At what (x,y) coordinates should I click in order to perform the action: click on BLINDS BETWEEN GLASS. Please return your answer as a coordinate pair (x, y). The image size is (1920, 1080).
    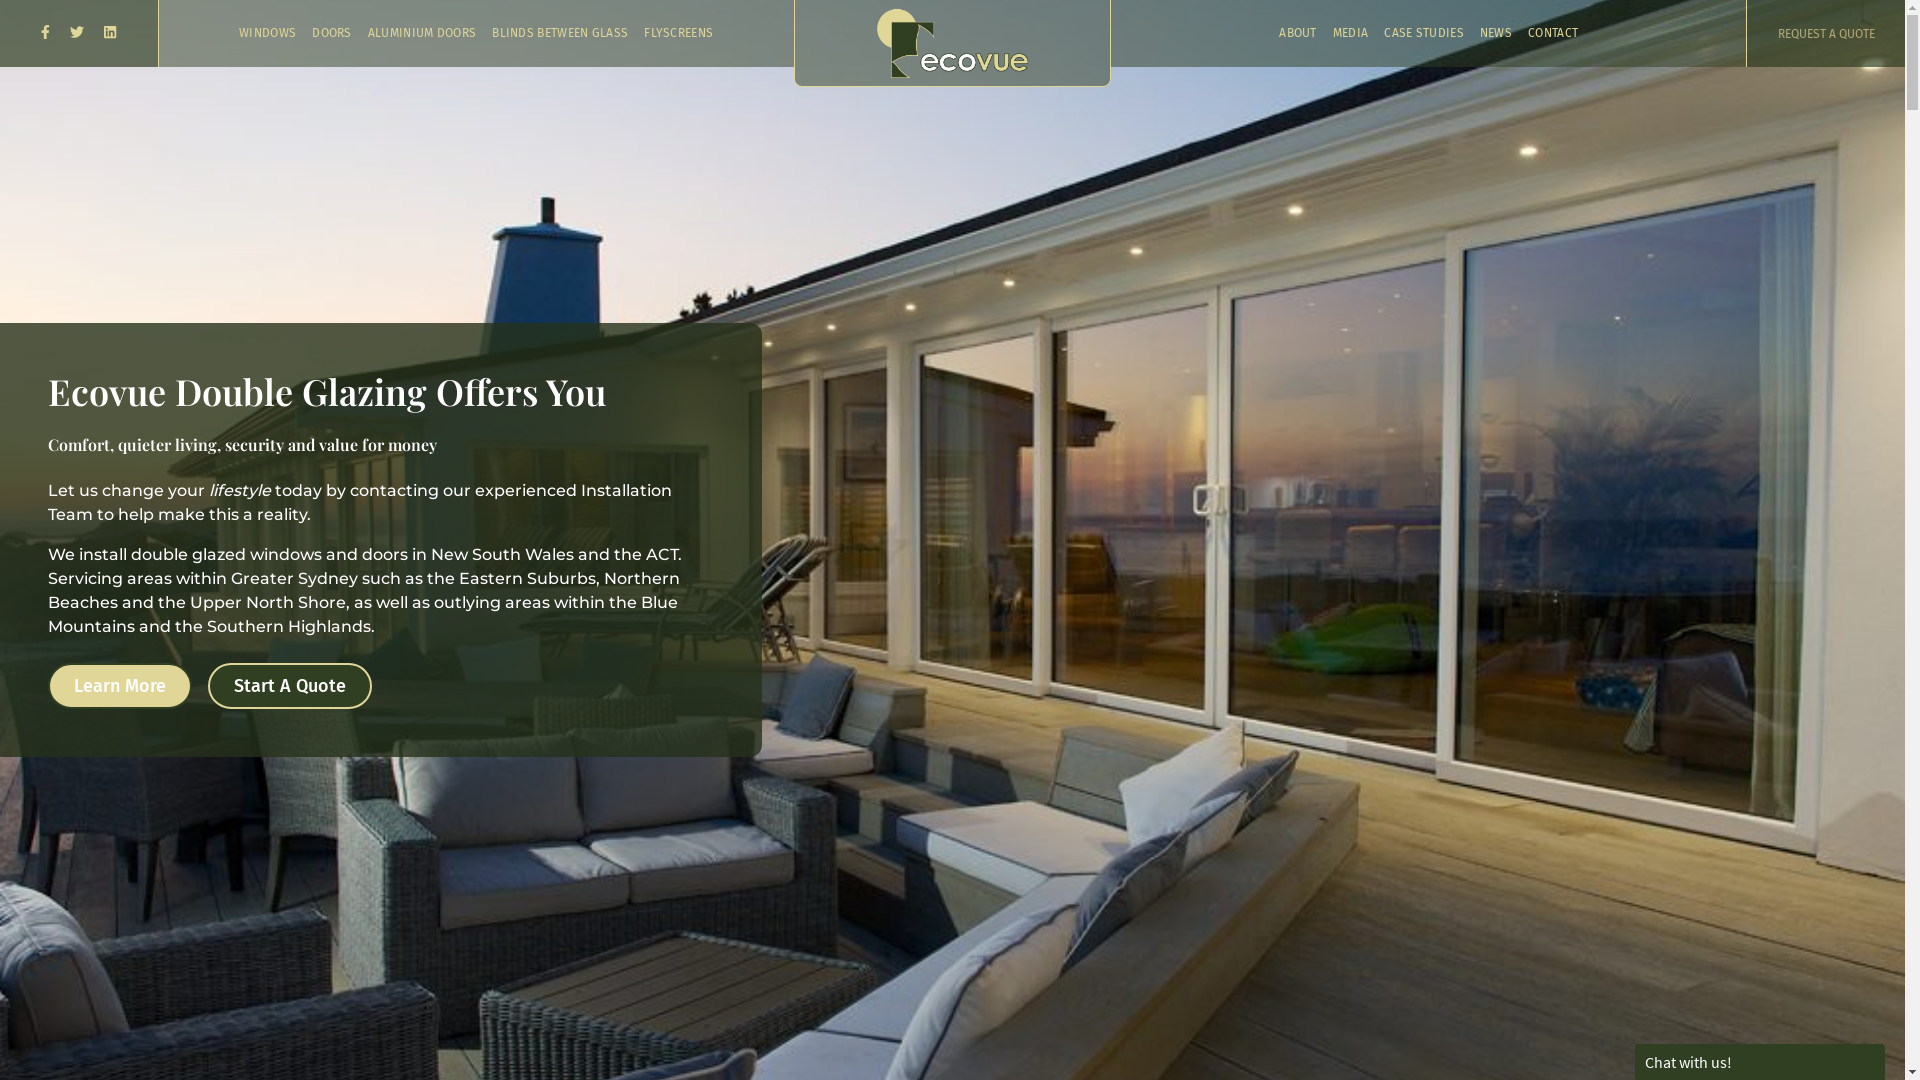
    Looking at the image, I should click on (560, 34).